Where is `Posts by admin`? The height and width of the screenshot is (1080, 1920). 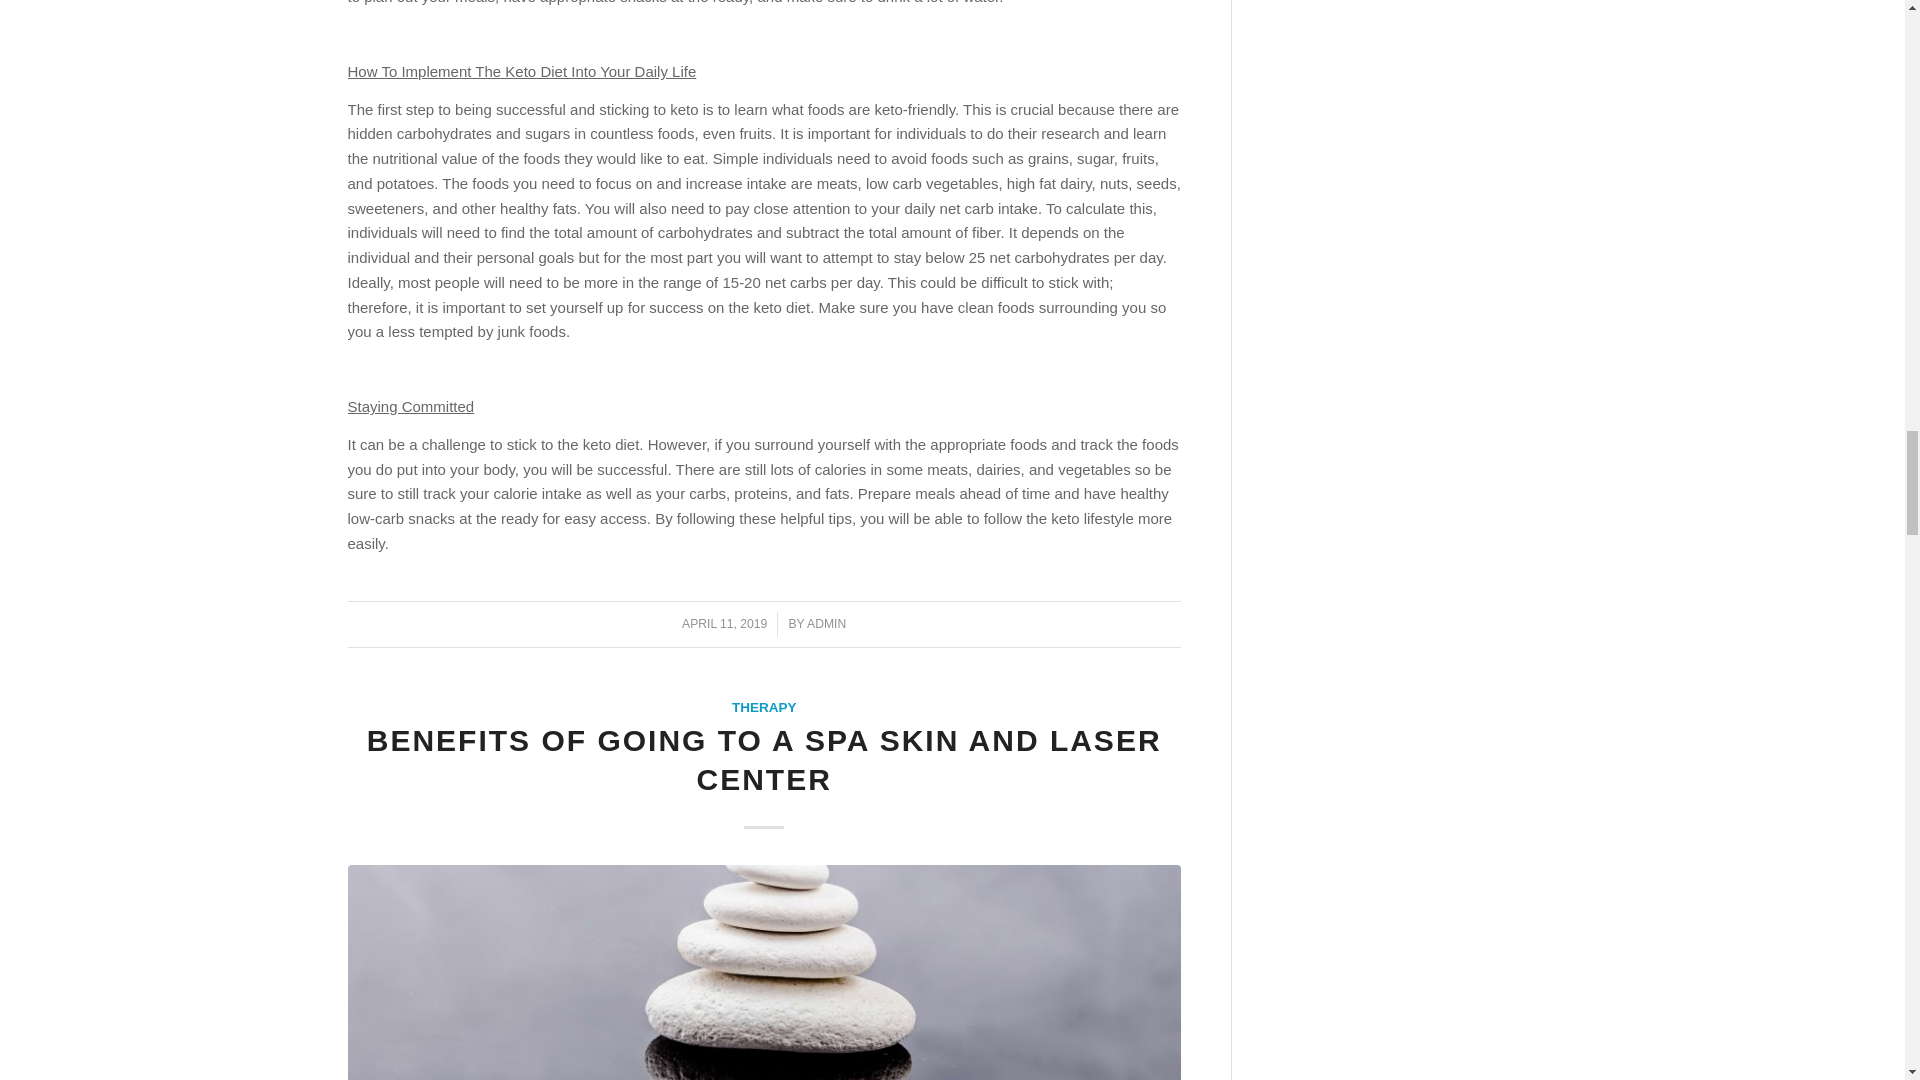
Posts by admin is located at coordinates (826, 623).